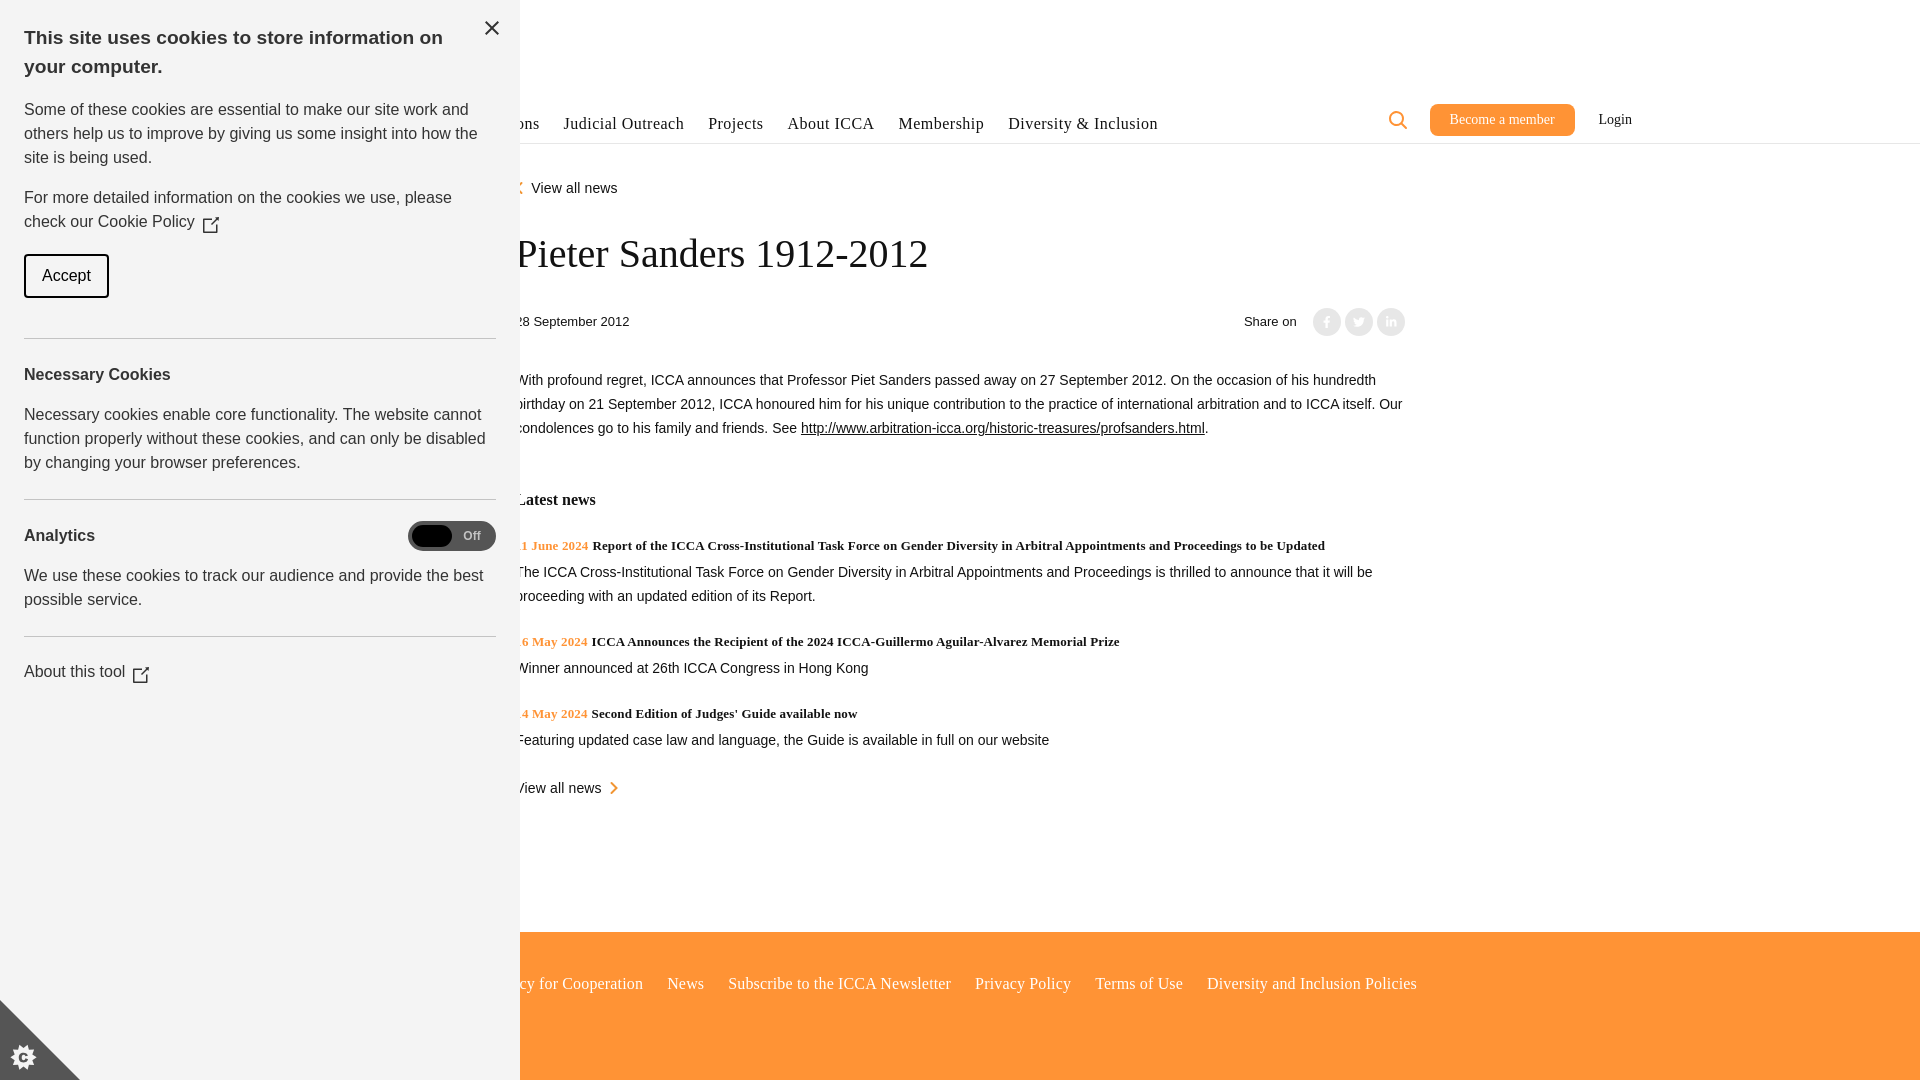  I want to click on Become a member, so click(1502, 120).